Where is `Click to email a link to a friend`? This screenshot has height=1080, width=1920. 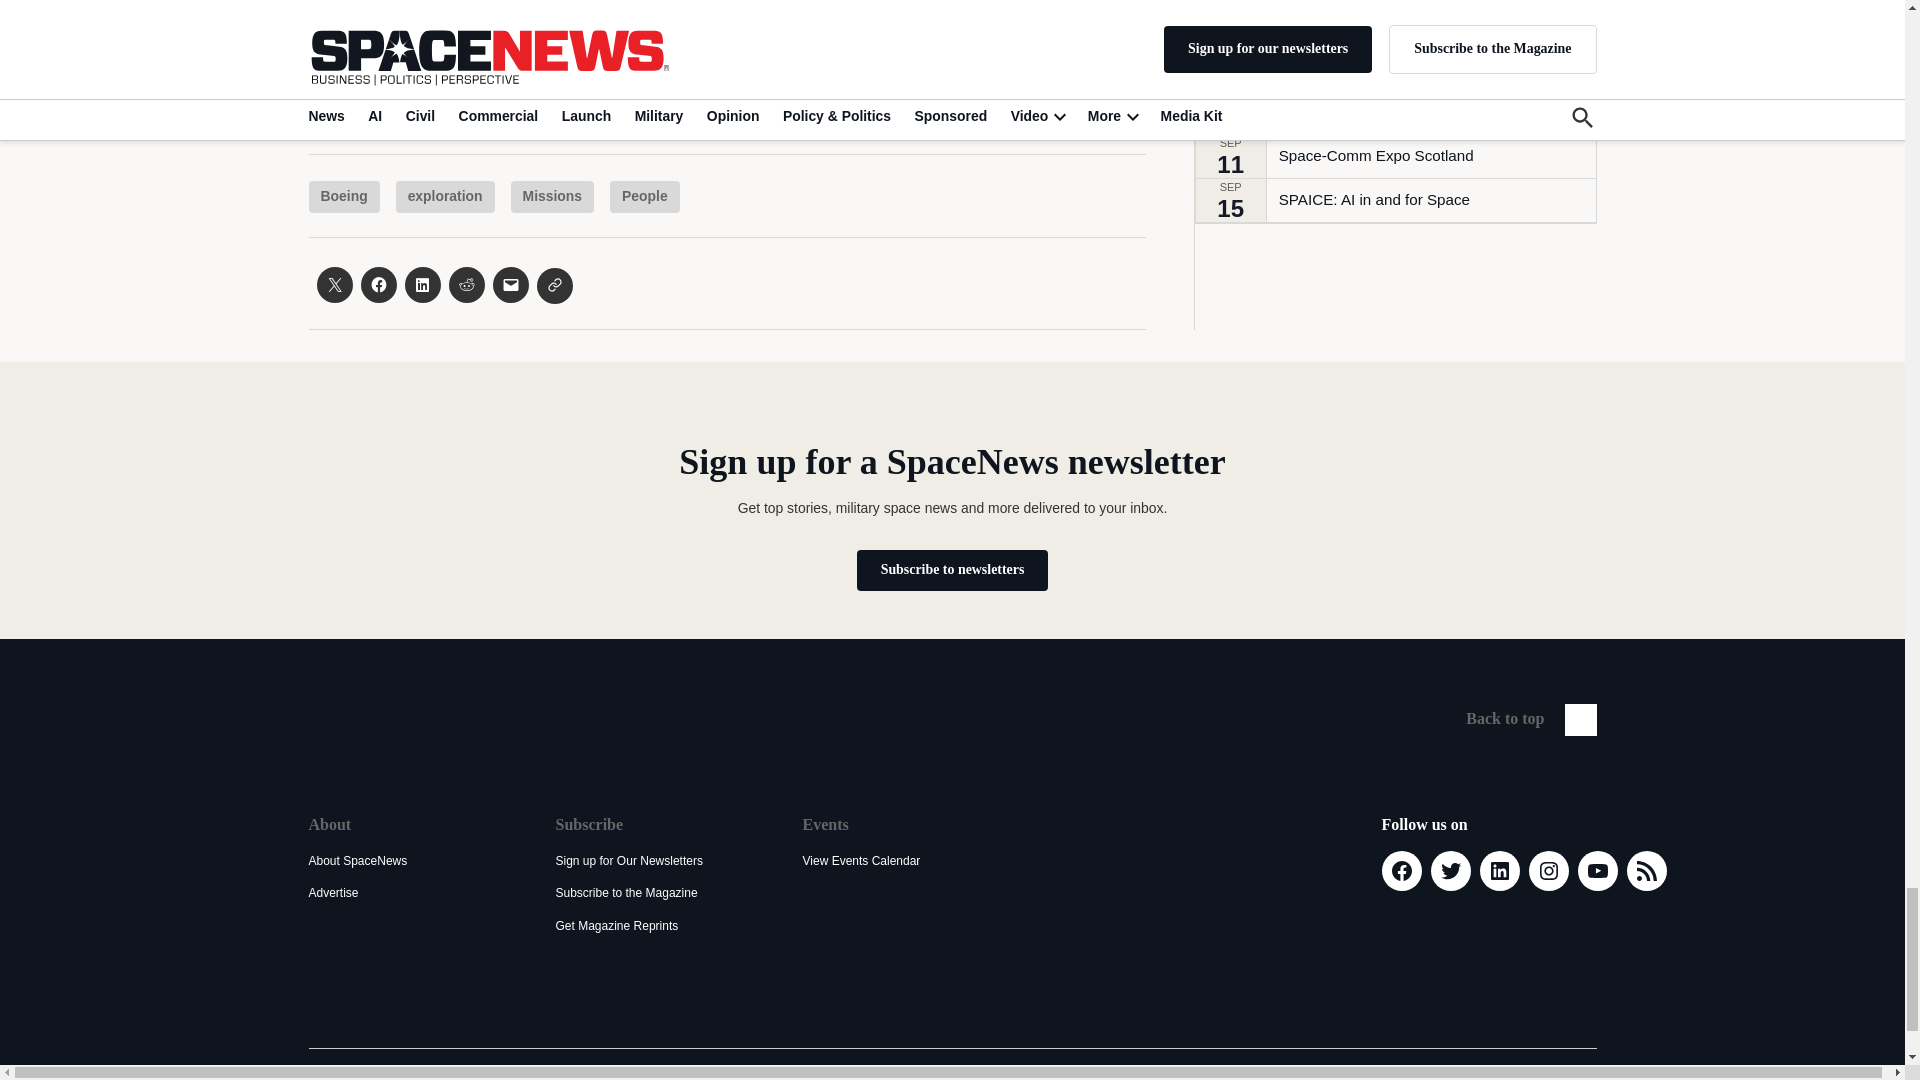 Click to email a link to a friend is located at coordinates (510, 284).